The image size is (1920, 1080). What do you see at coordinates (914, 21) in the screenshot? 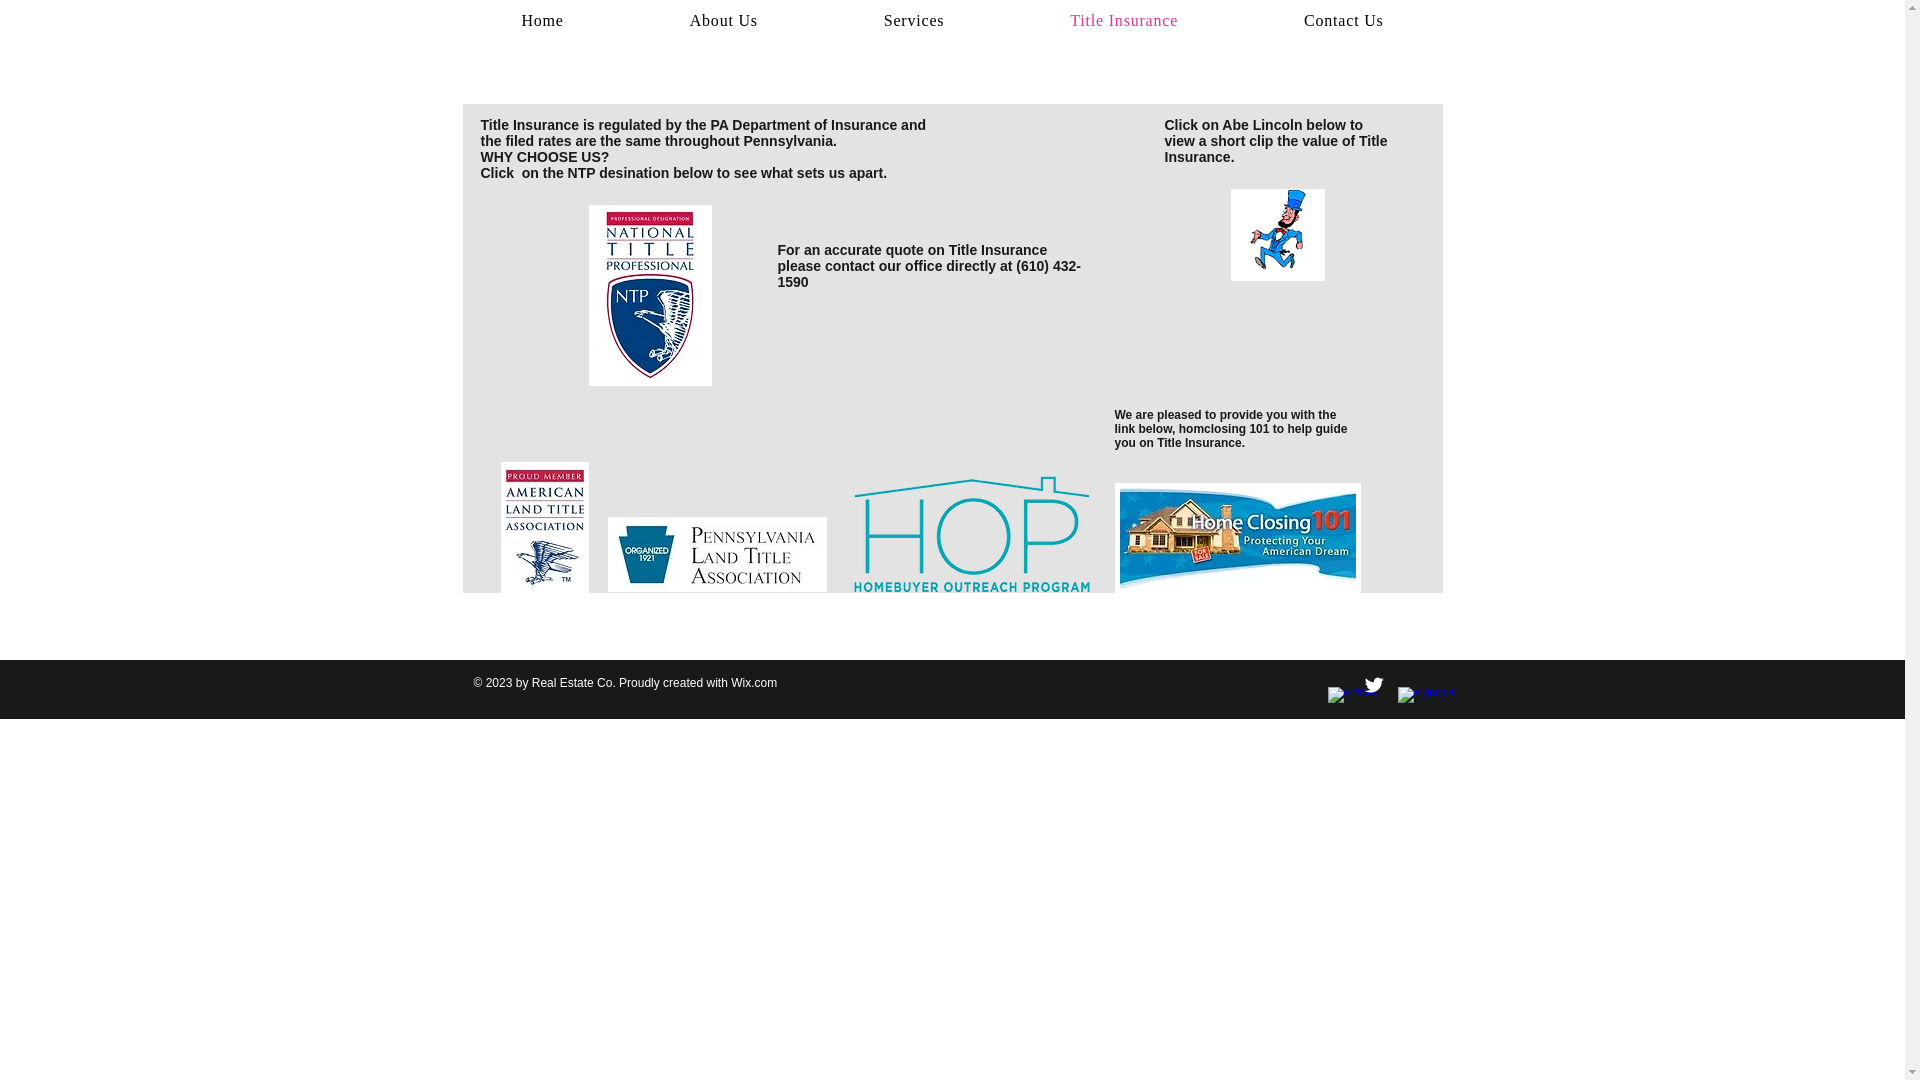
I see `About Us` at bounding box center [914, 21].